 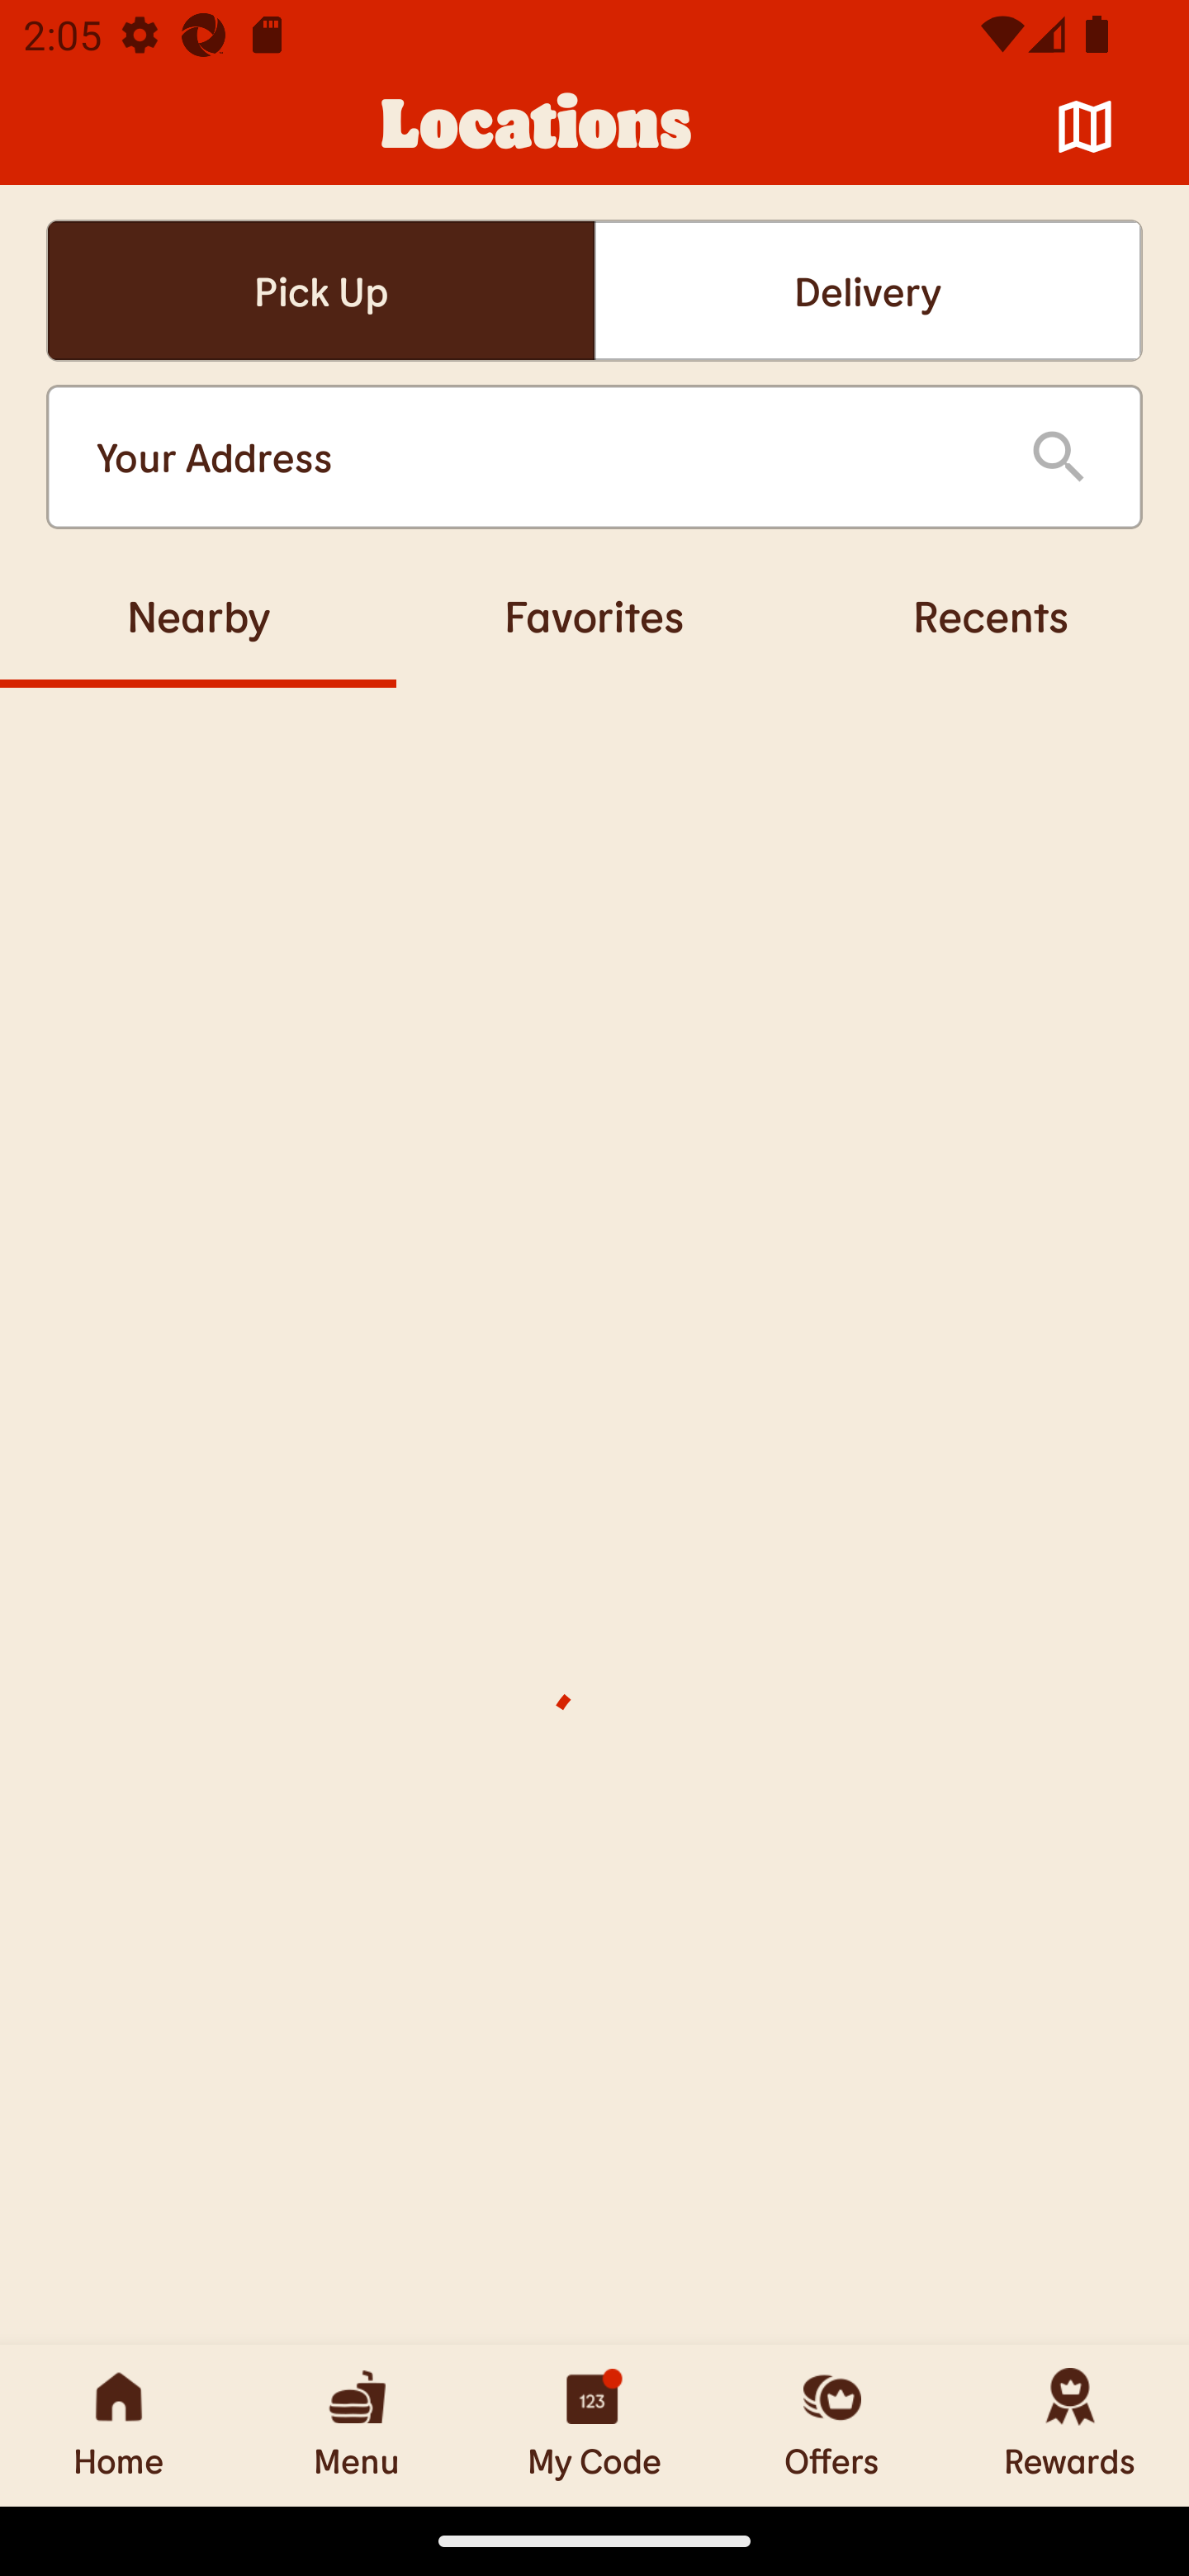 What do you see at coordinates (119, 2425) in the screenshot?
I see `Home` at bounding box center [119, 2425].